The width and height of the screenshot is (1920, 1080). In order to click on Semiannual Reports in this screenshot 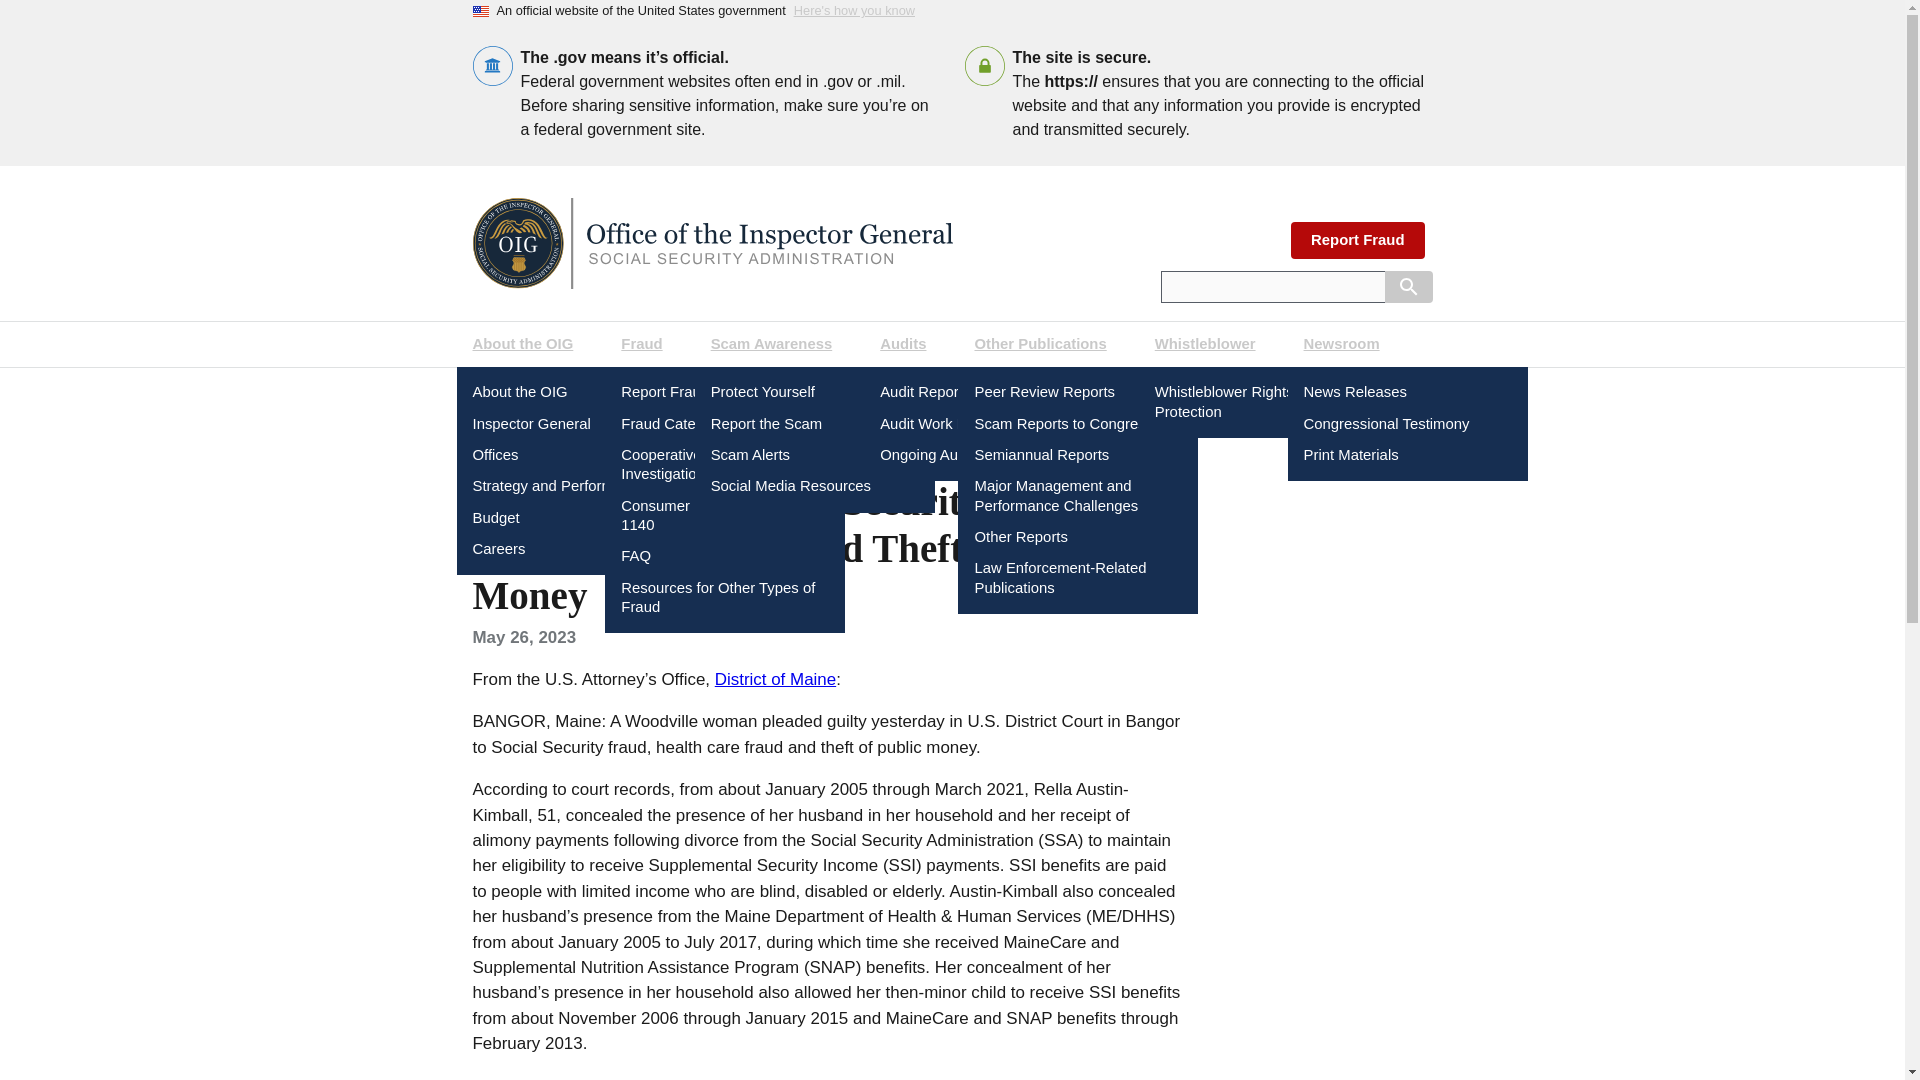, I will do `click(1041, 455)`.